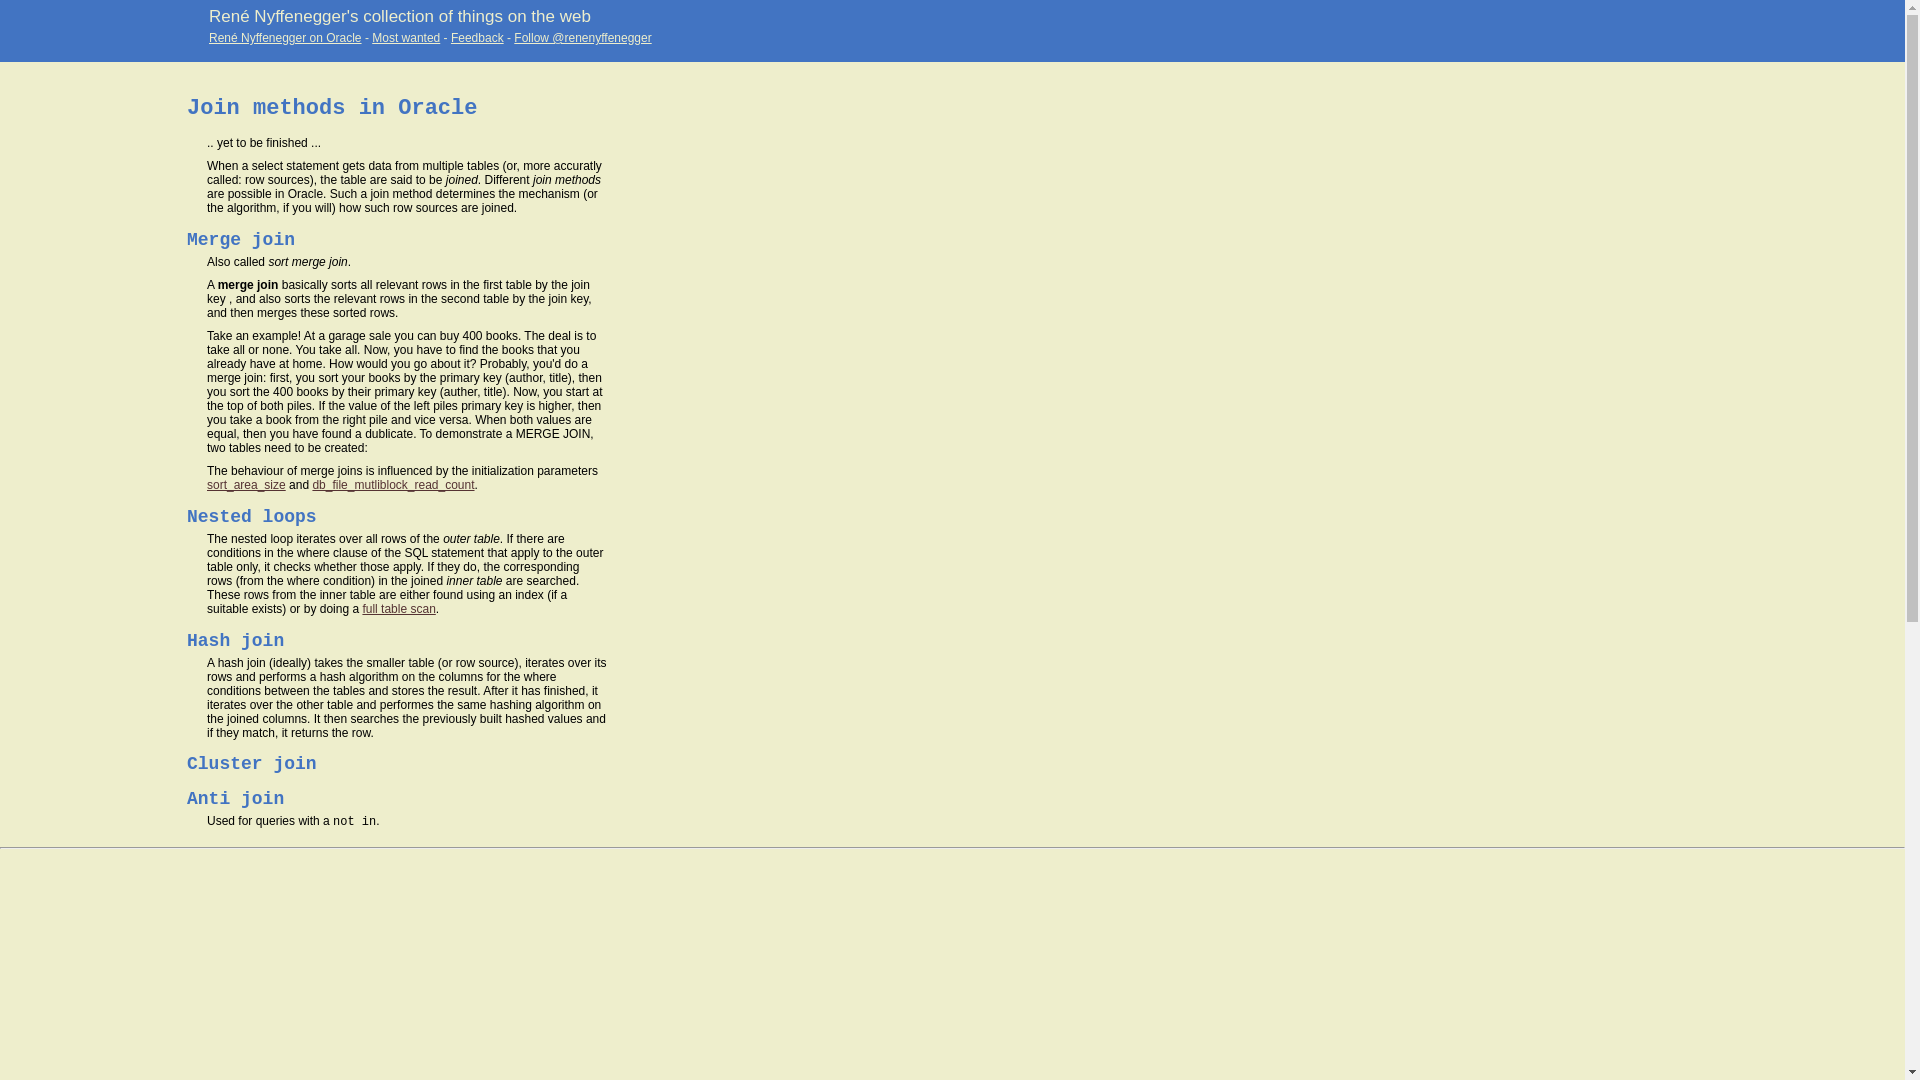  I want to click on Feedback, so click(478, 38).